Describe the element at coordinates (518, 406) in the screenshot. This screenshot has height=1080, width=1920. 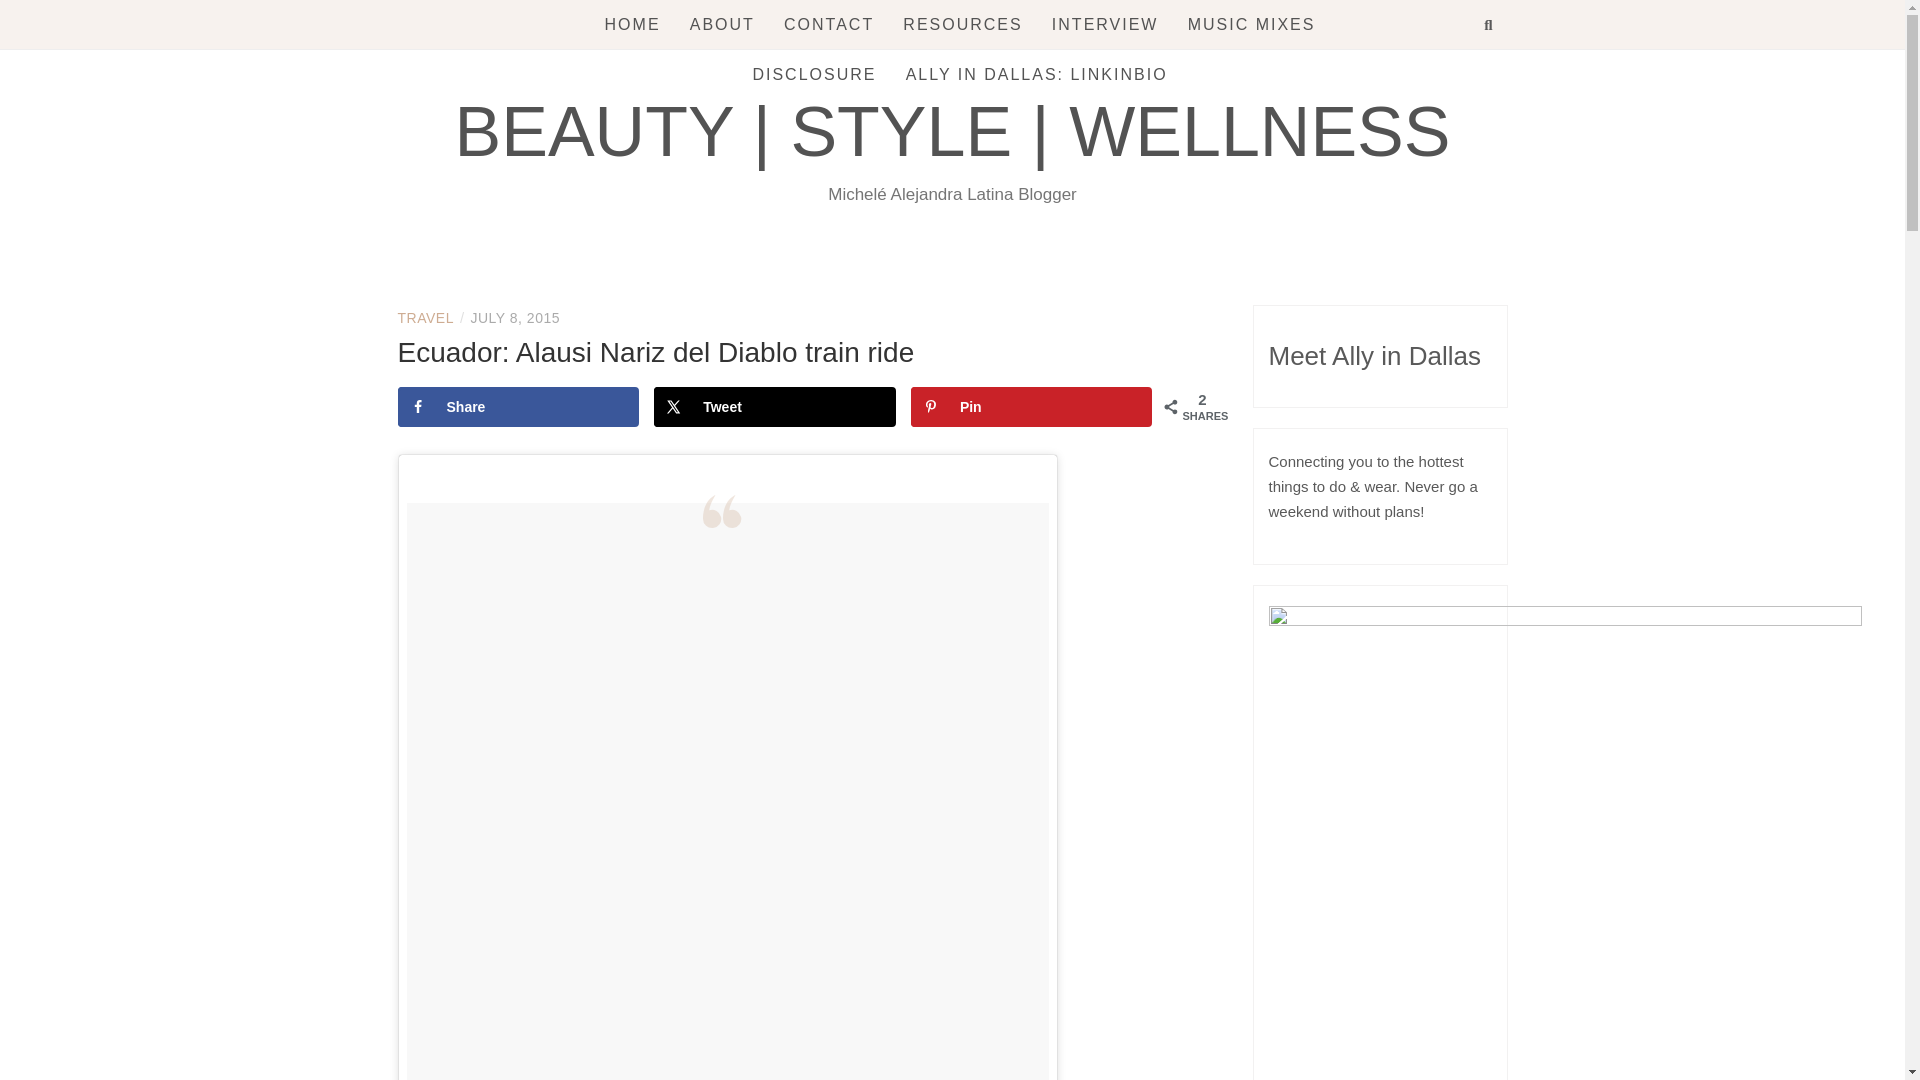
I see `Share` at that location.